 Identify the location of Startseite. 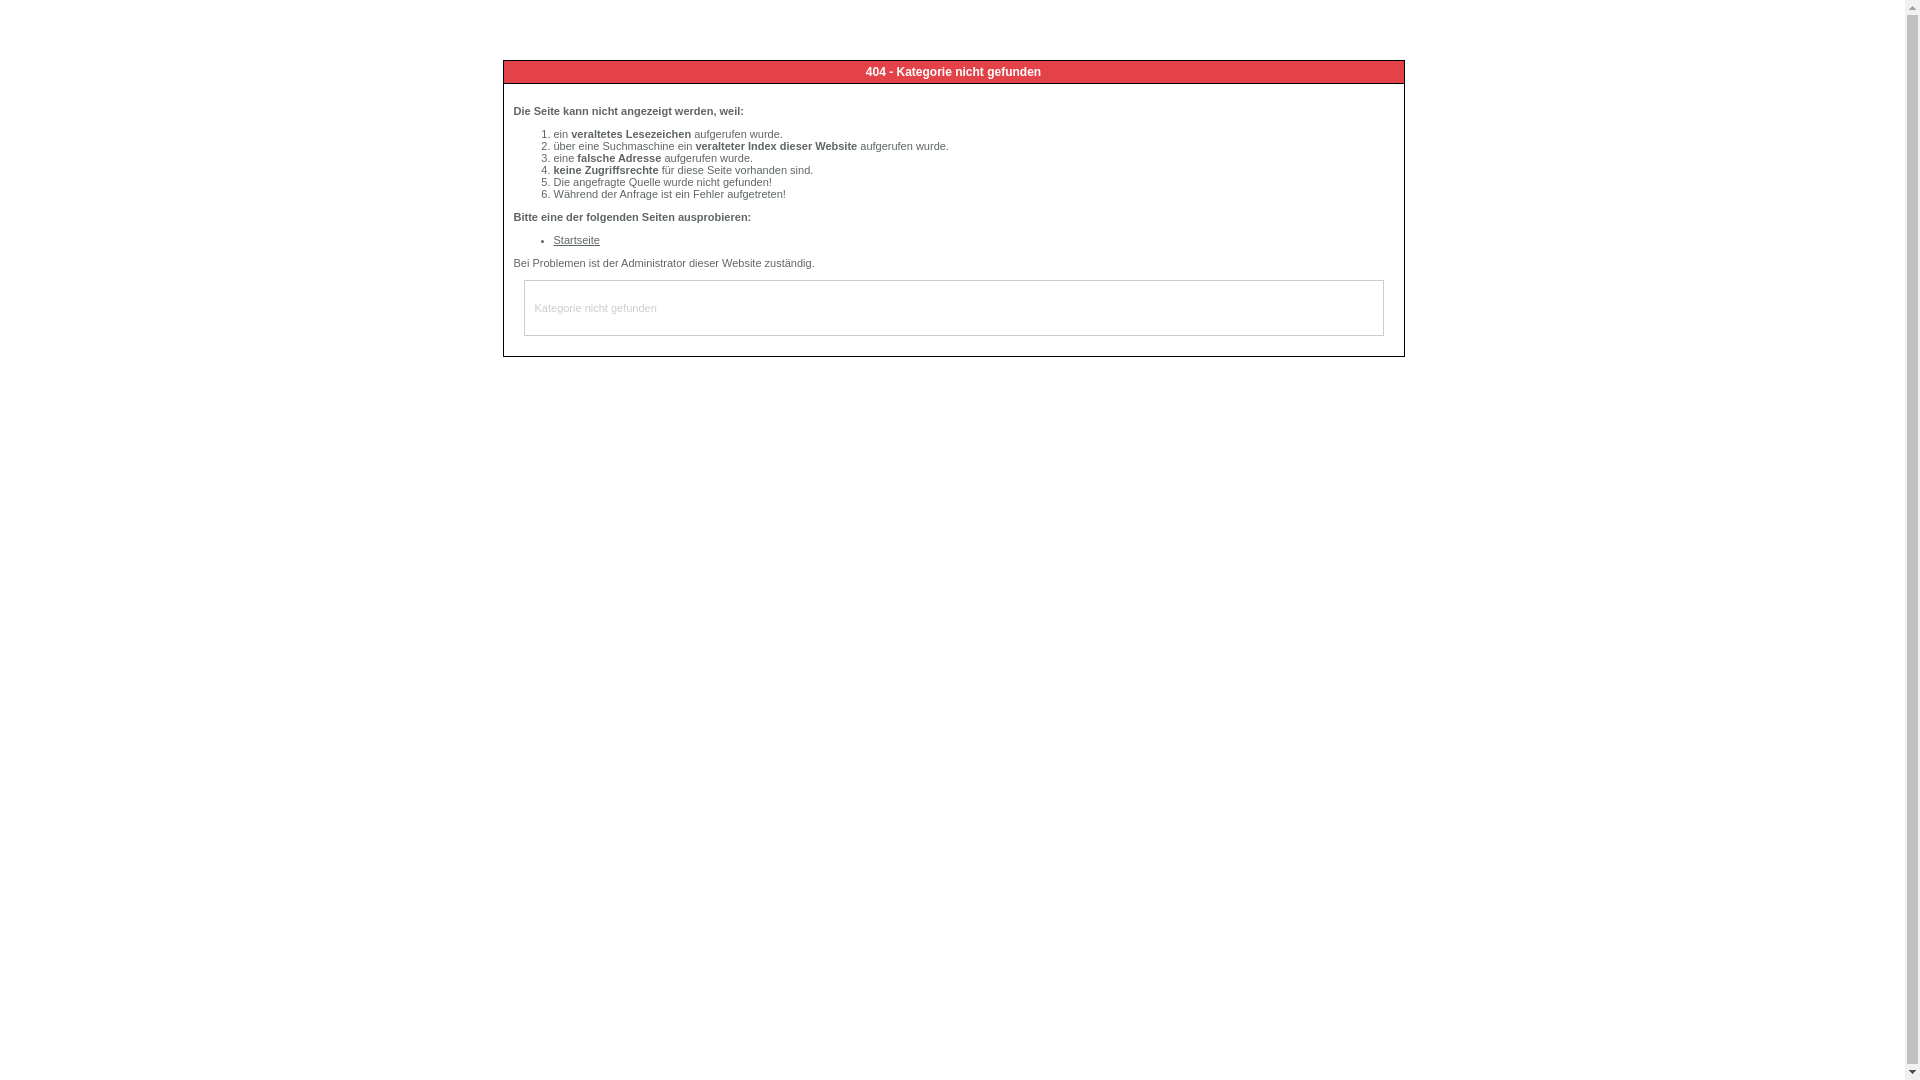
(577, 240).